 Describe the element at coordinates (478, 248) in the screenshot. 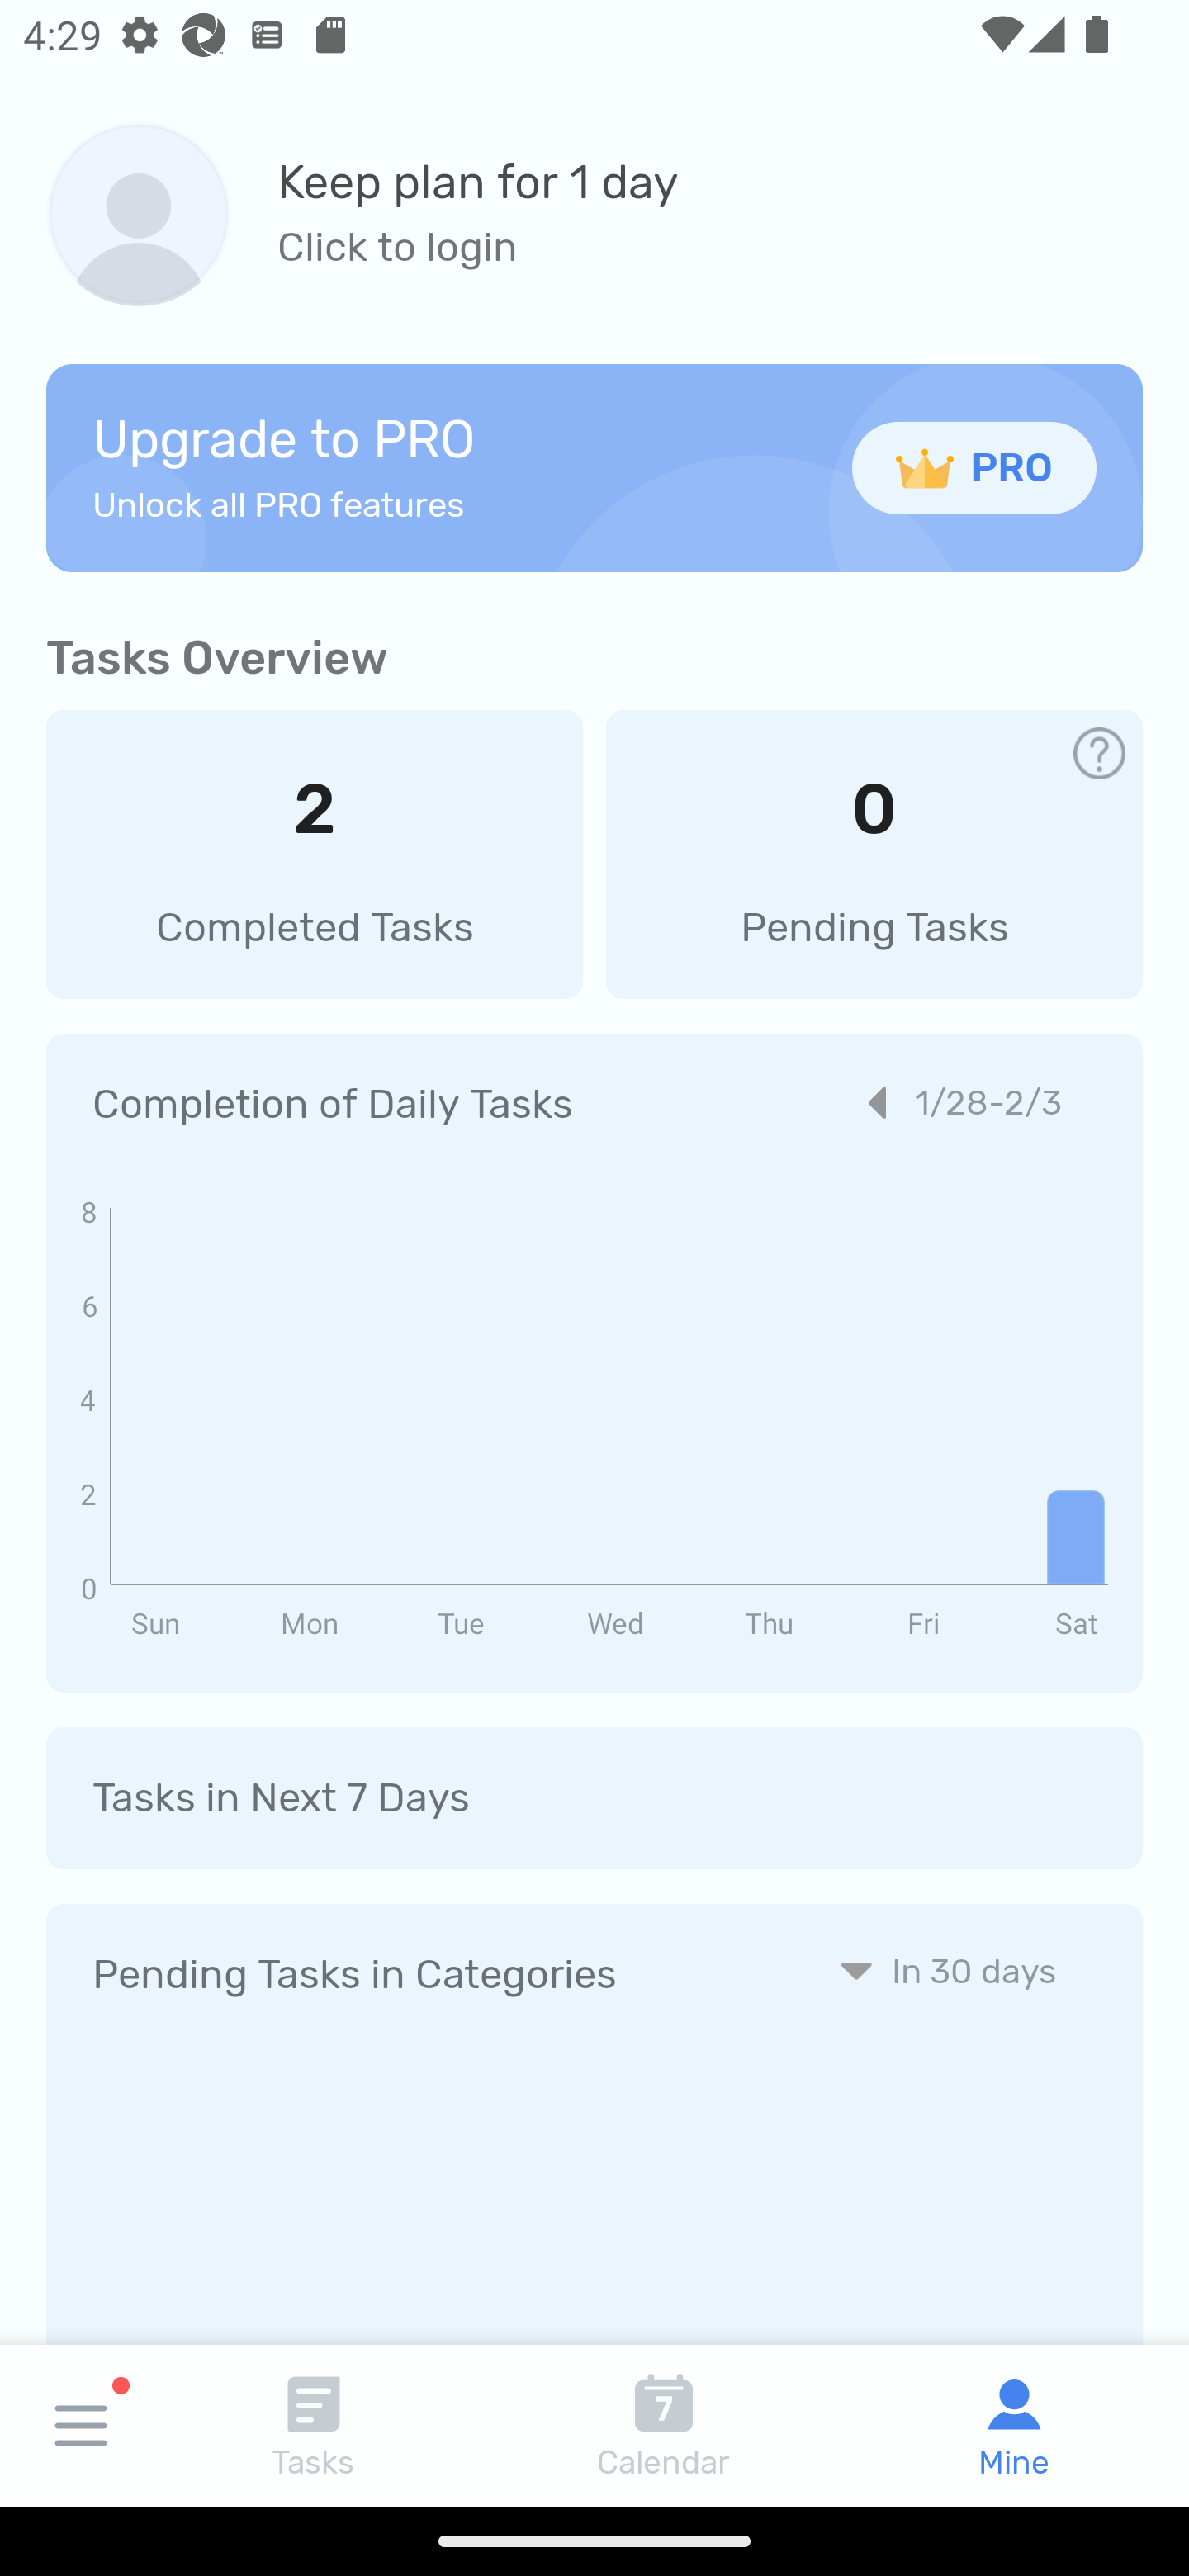

I see `Click to login` at that location.